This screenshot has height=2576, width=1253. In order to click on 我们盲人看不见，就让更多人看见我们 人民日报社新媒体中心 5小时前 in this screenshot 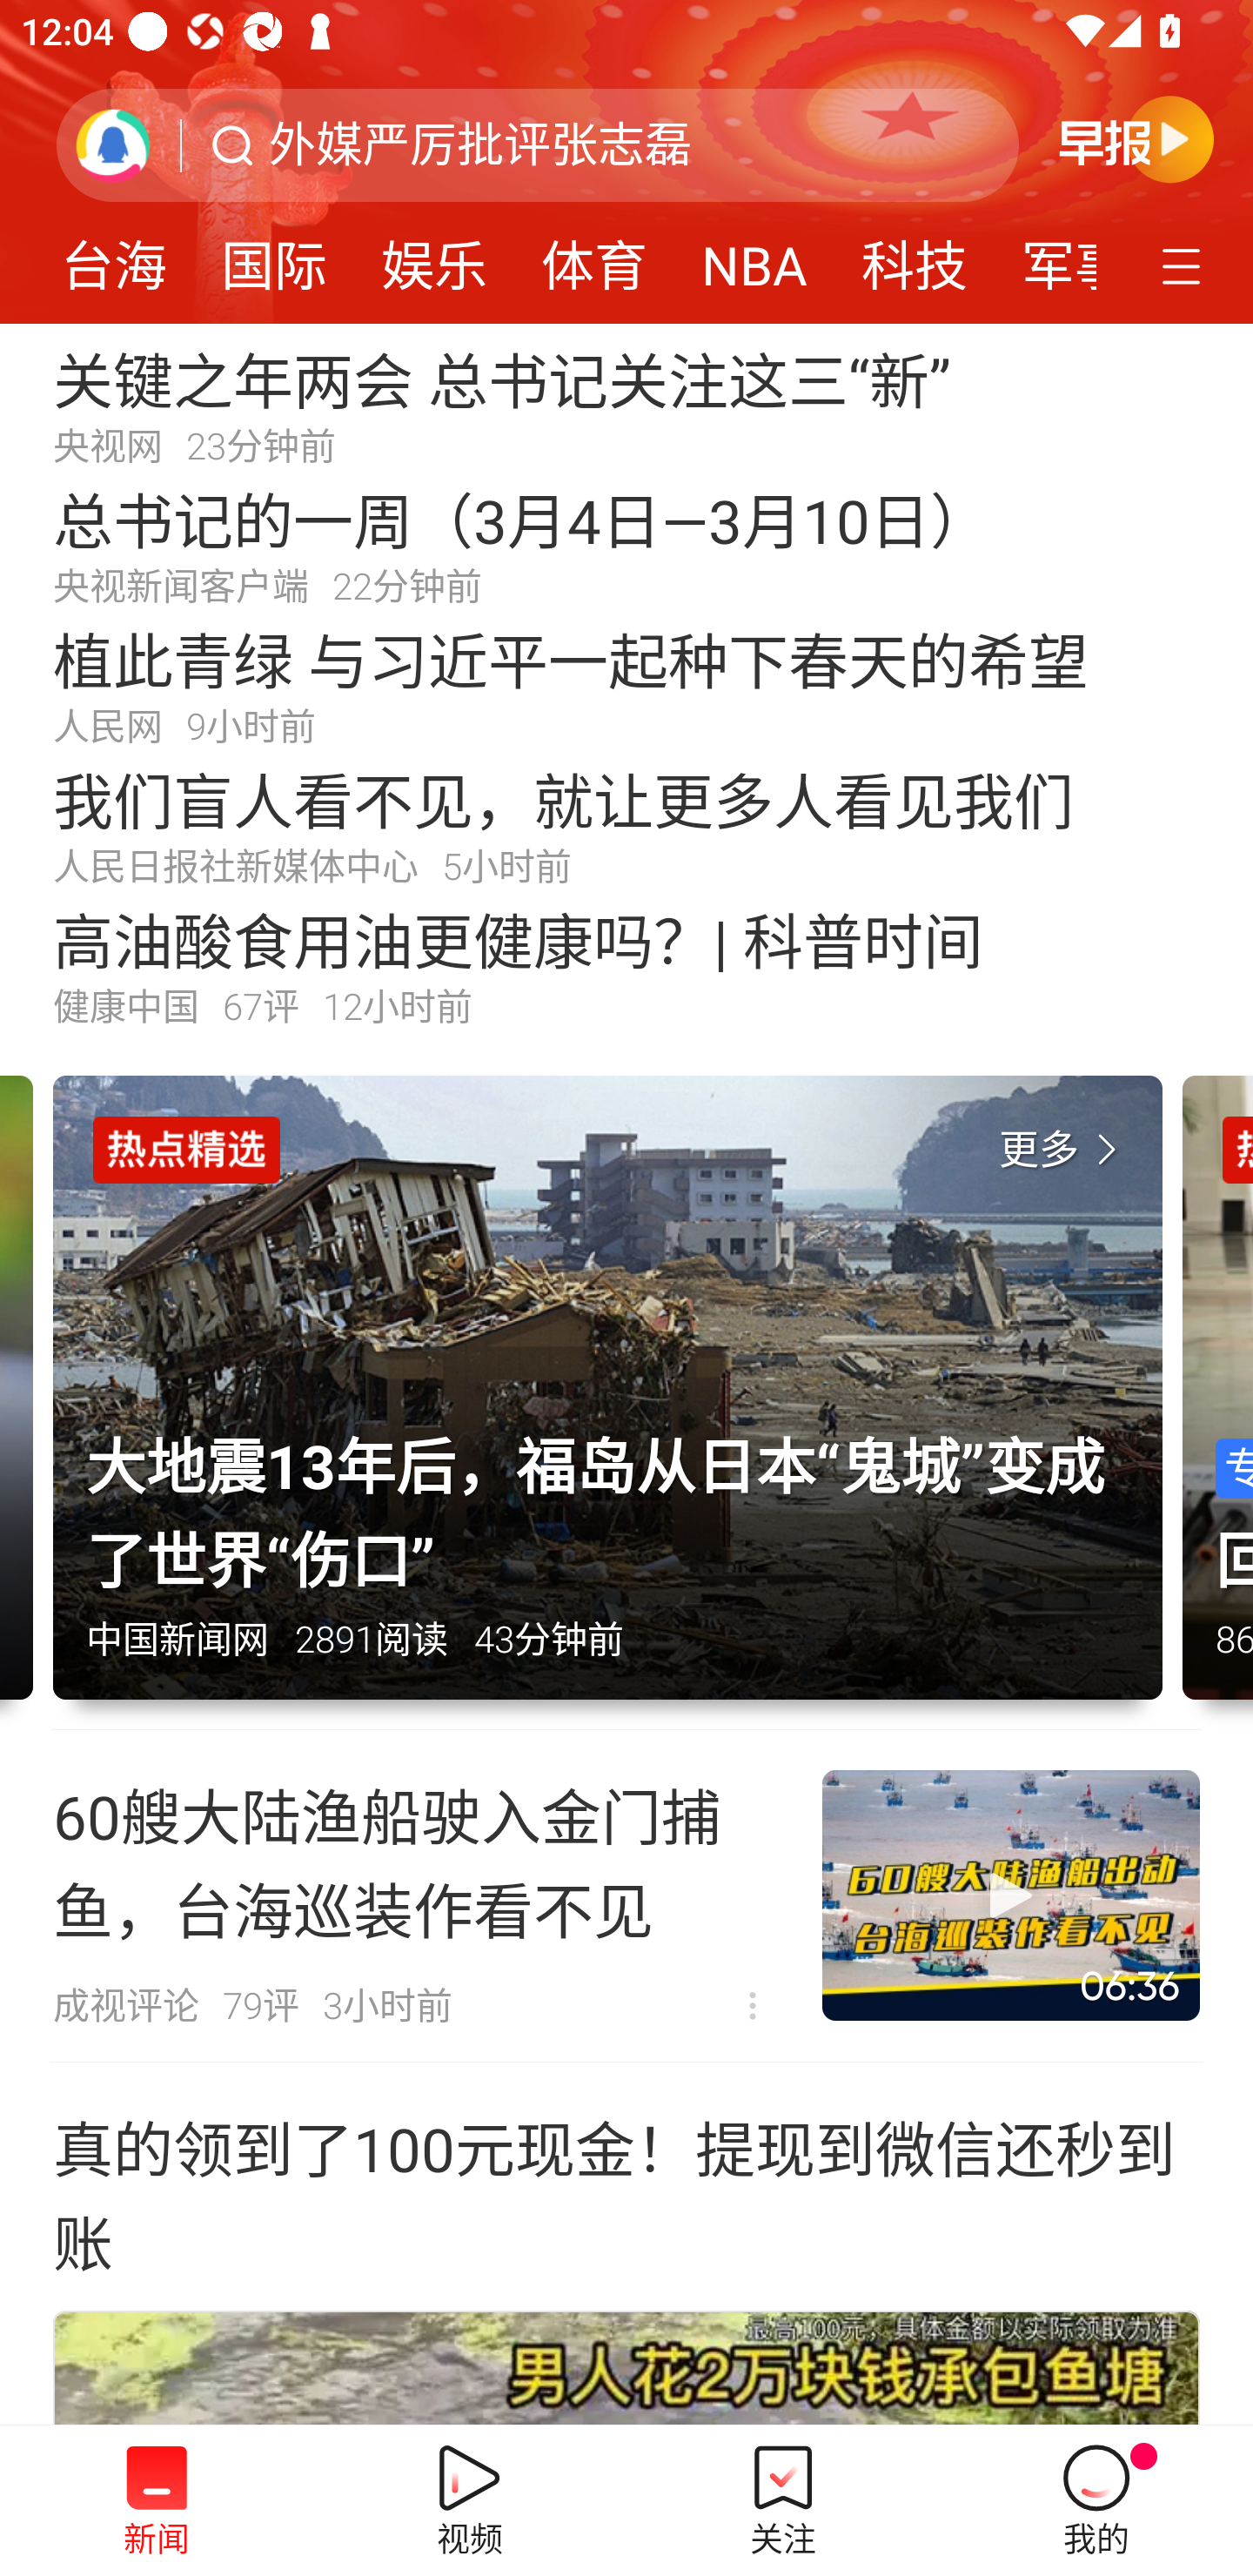, I will do `click(626, 825)`.